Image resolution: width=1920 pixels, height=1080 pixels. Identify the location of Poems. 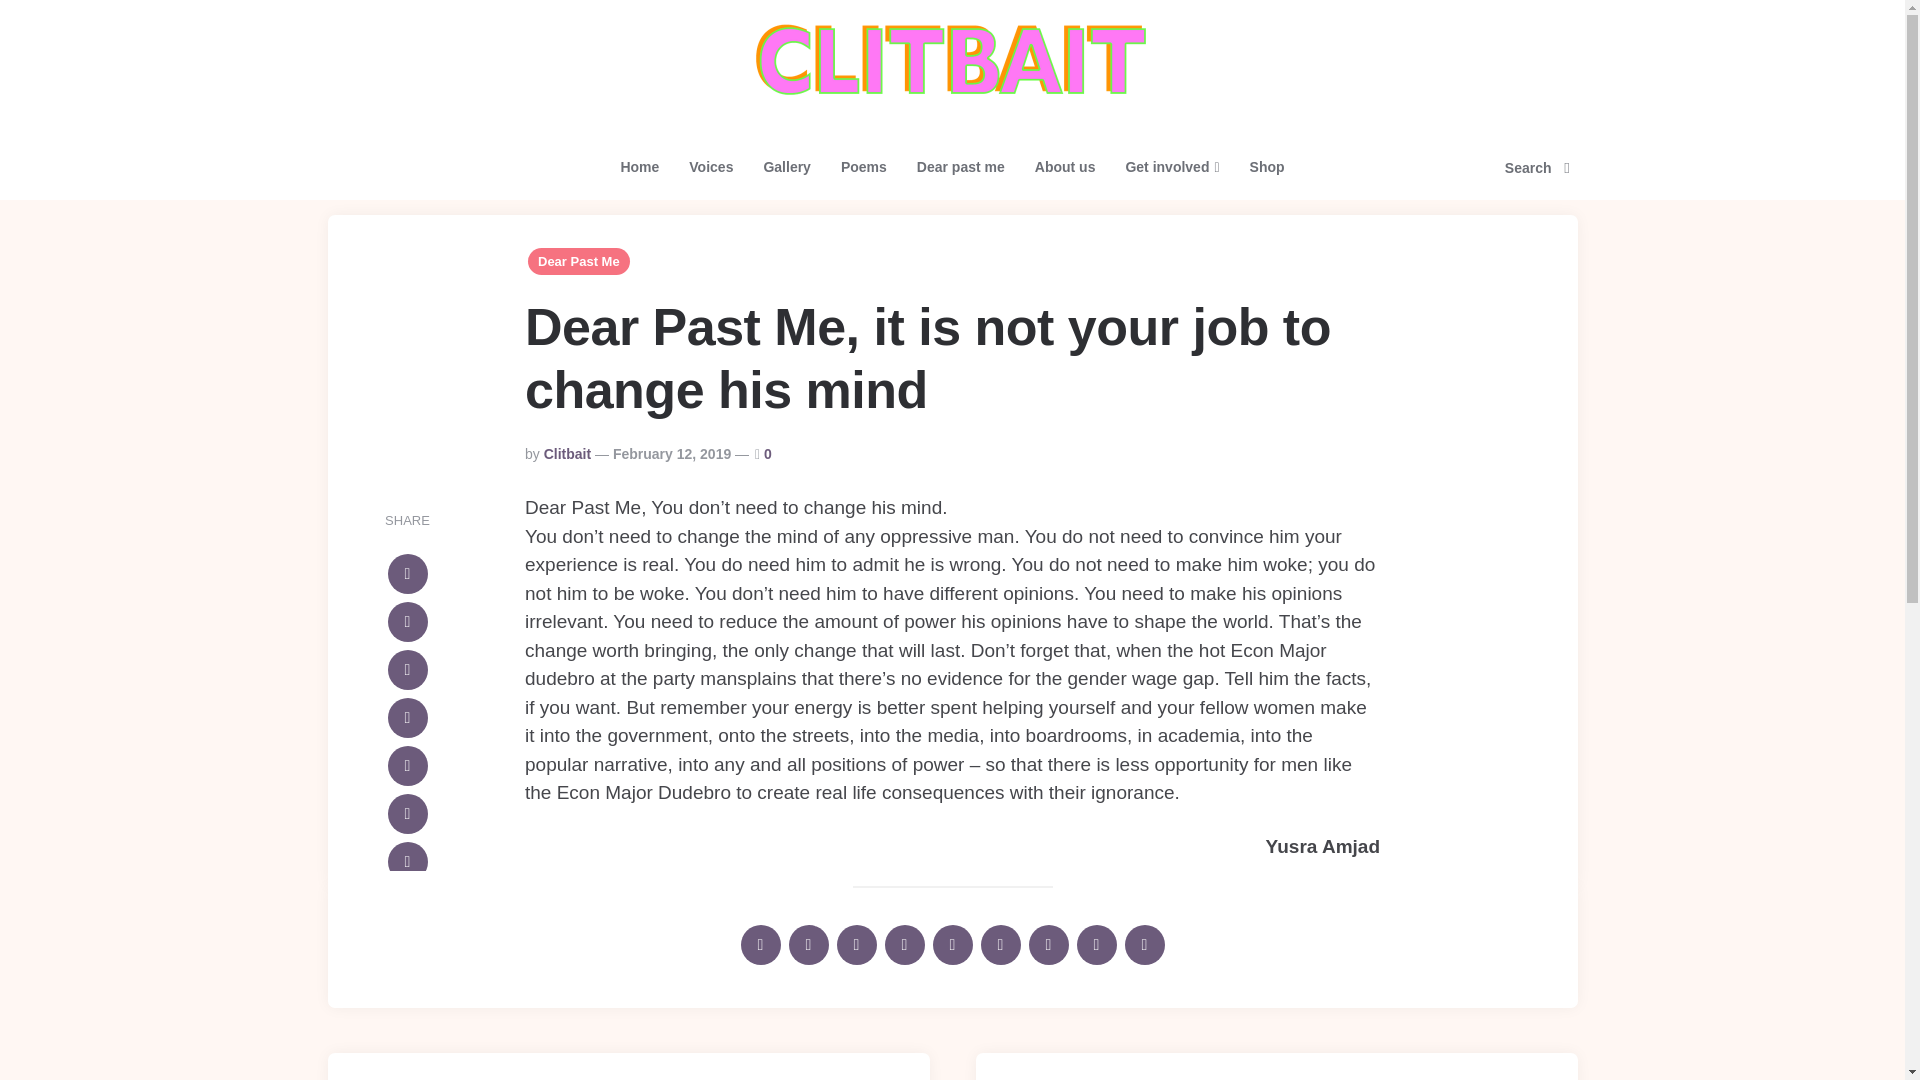
(864, 168).